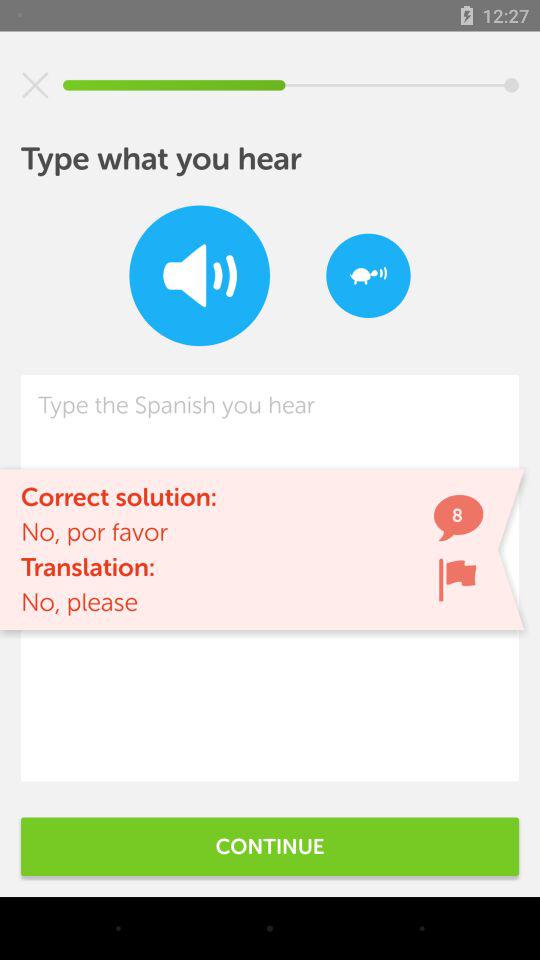 The height and width of the screenshot is (960, 540). I want to click on close button, so click(35, 85).